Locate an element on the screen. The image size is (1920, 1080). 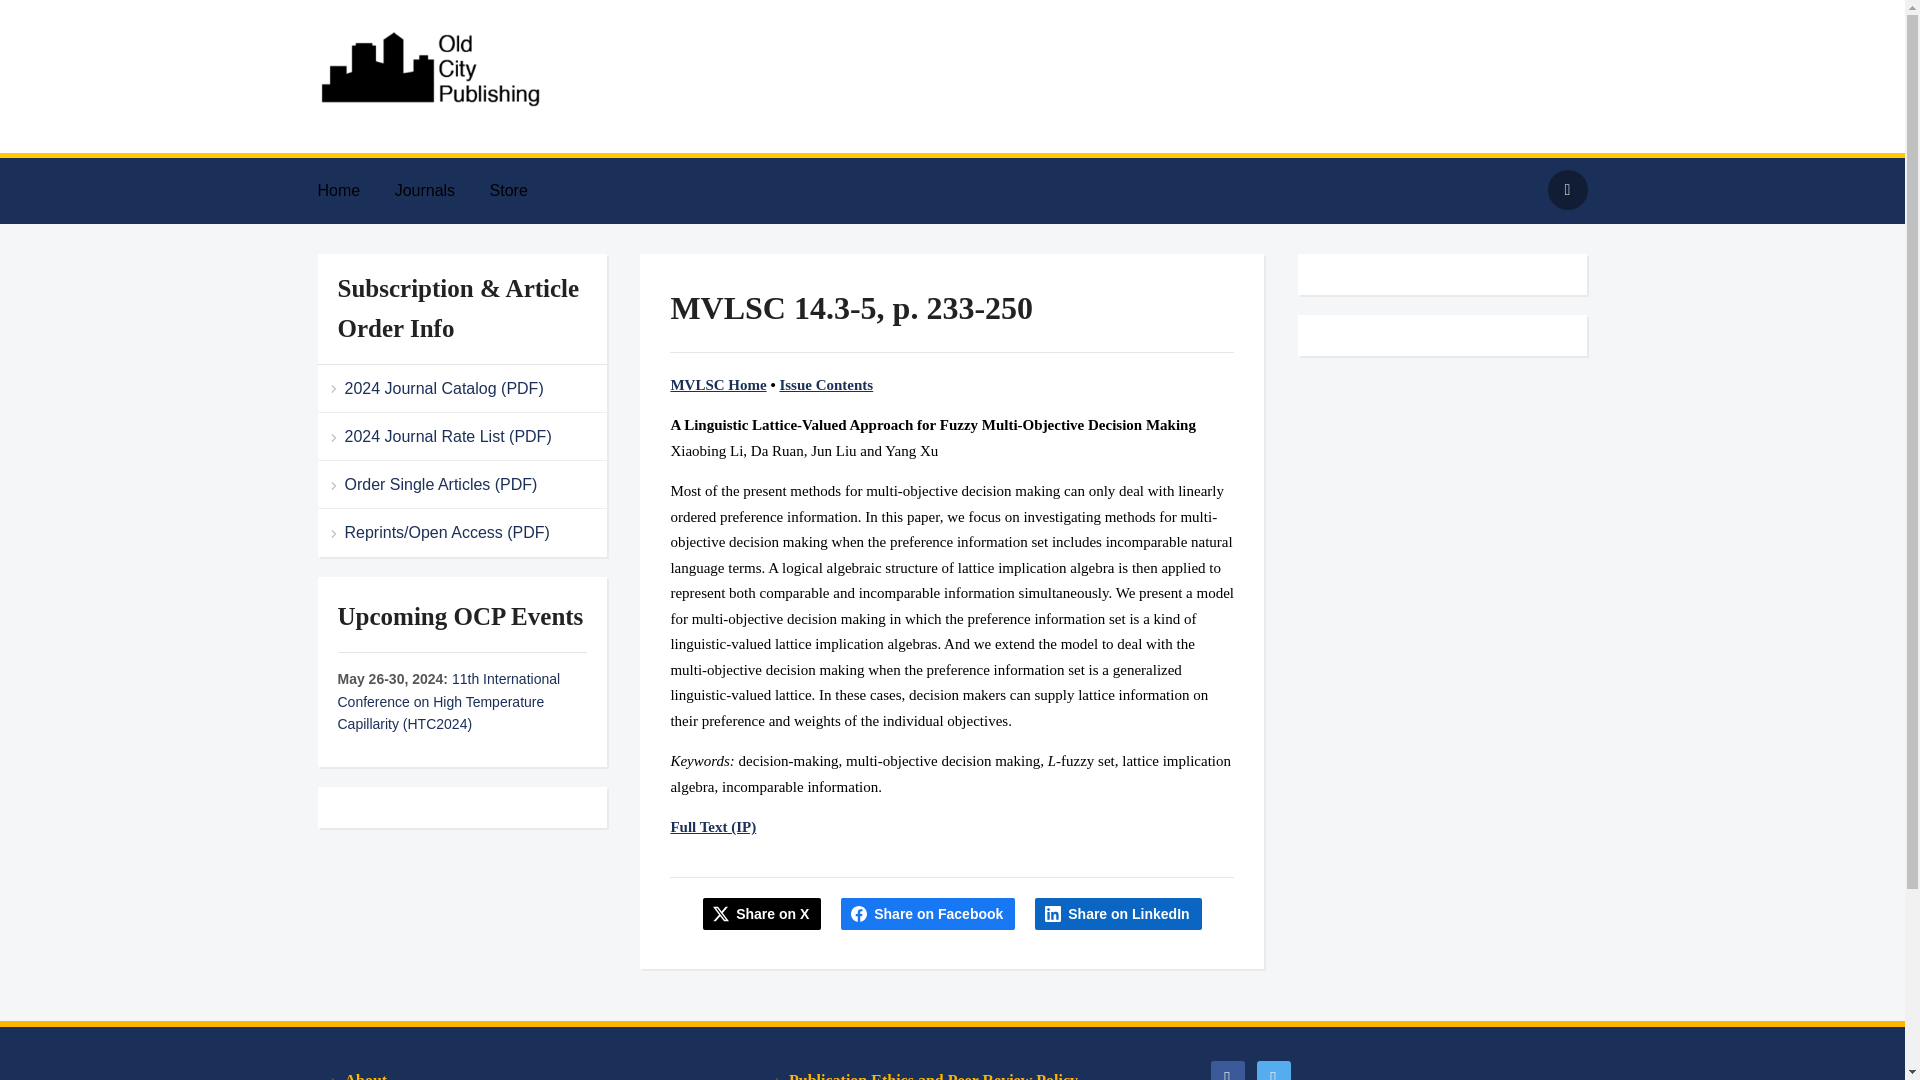
Issue Contents is located at coordinates (826, 384).